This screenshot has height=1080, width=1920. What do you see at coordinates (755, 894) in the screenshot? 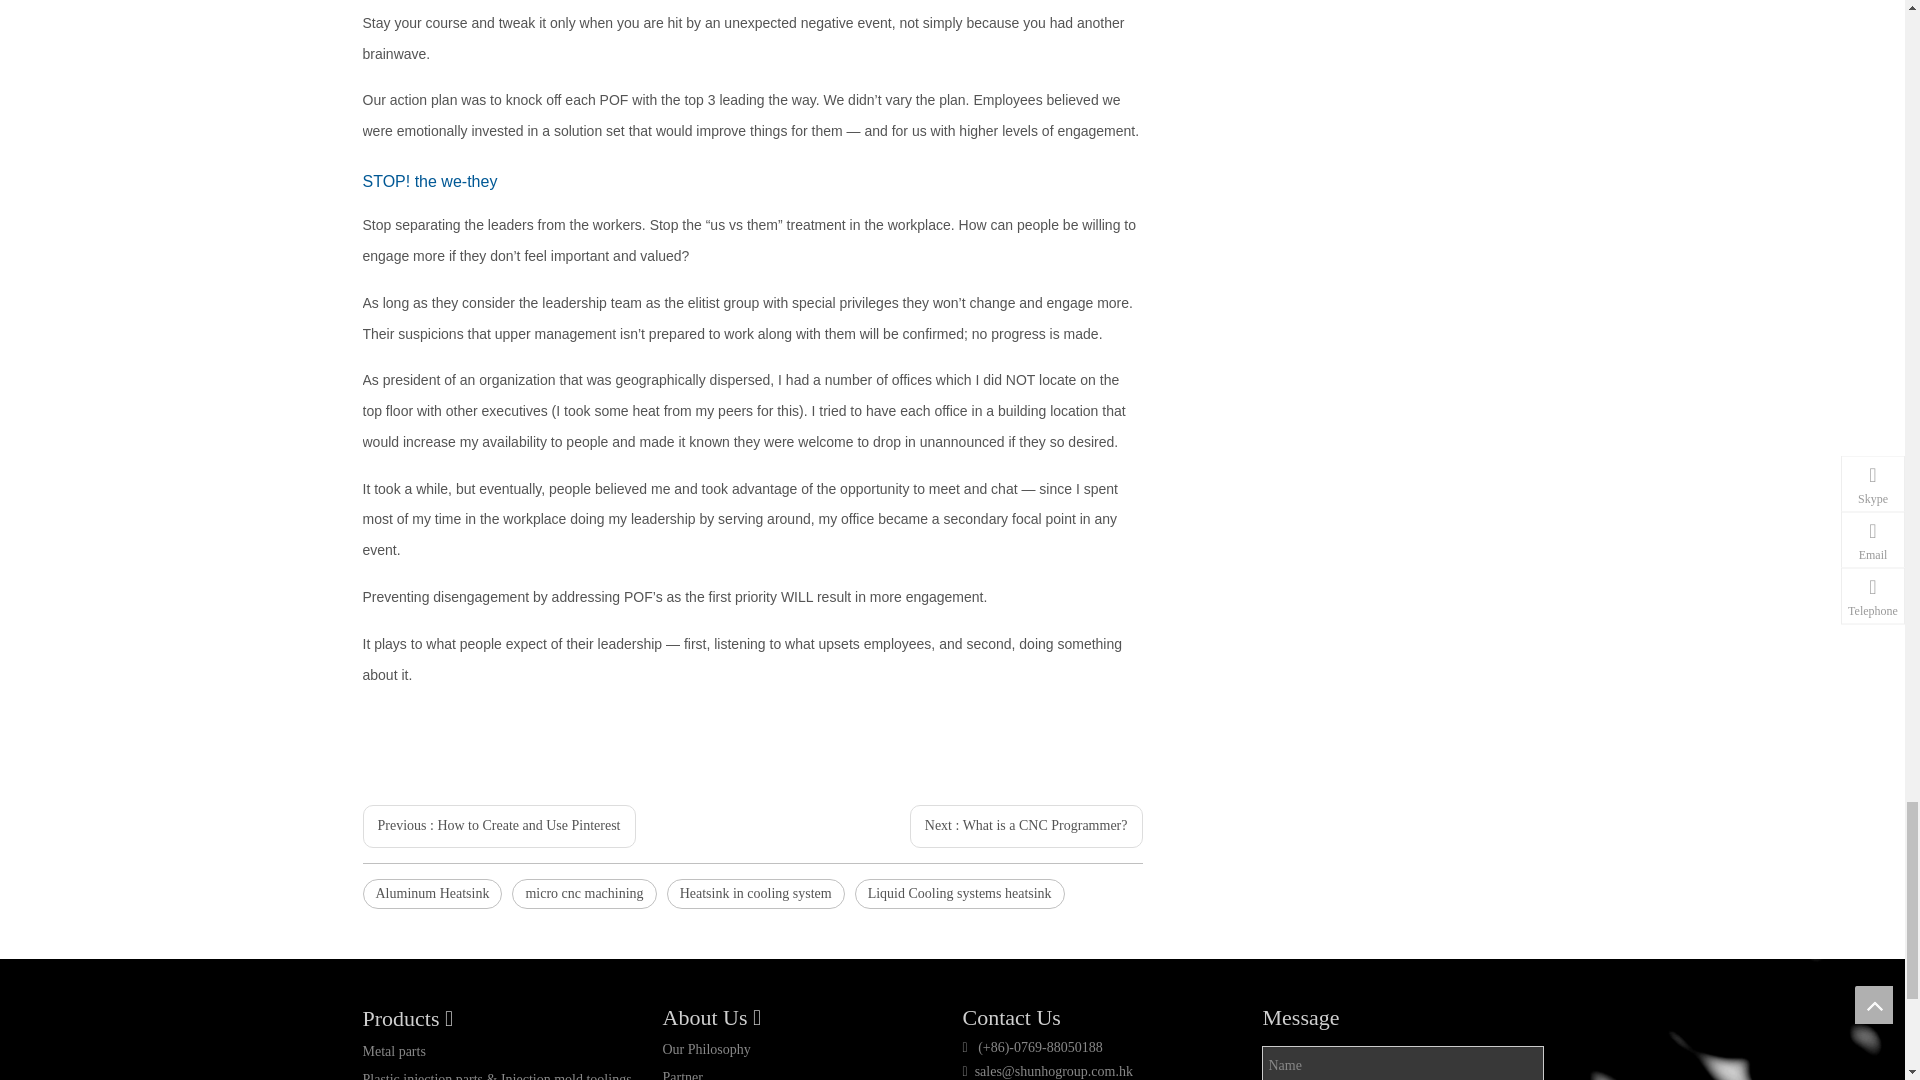
I see `Heatsink in cooling system` at bounding box center [755, 894].